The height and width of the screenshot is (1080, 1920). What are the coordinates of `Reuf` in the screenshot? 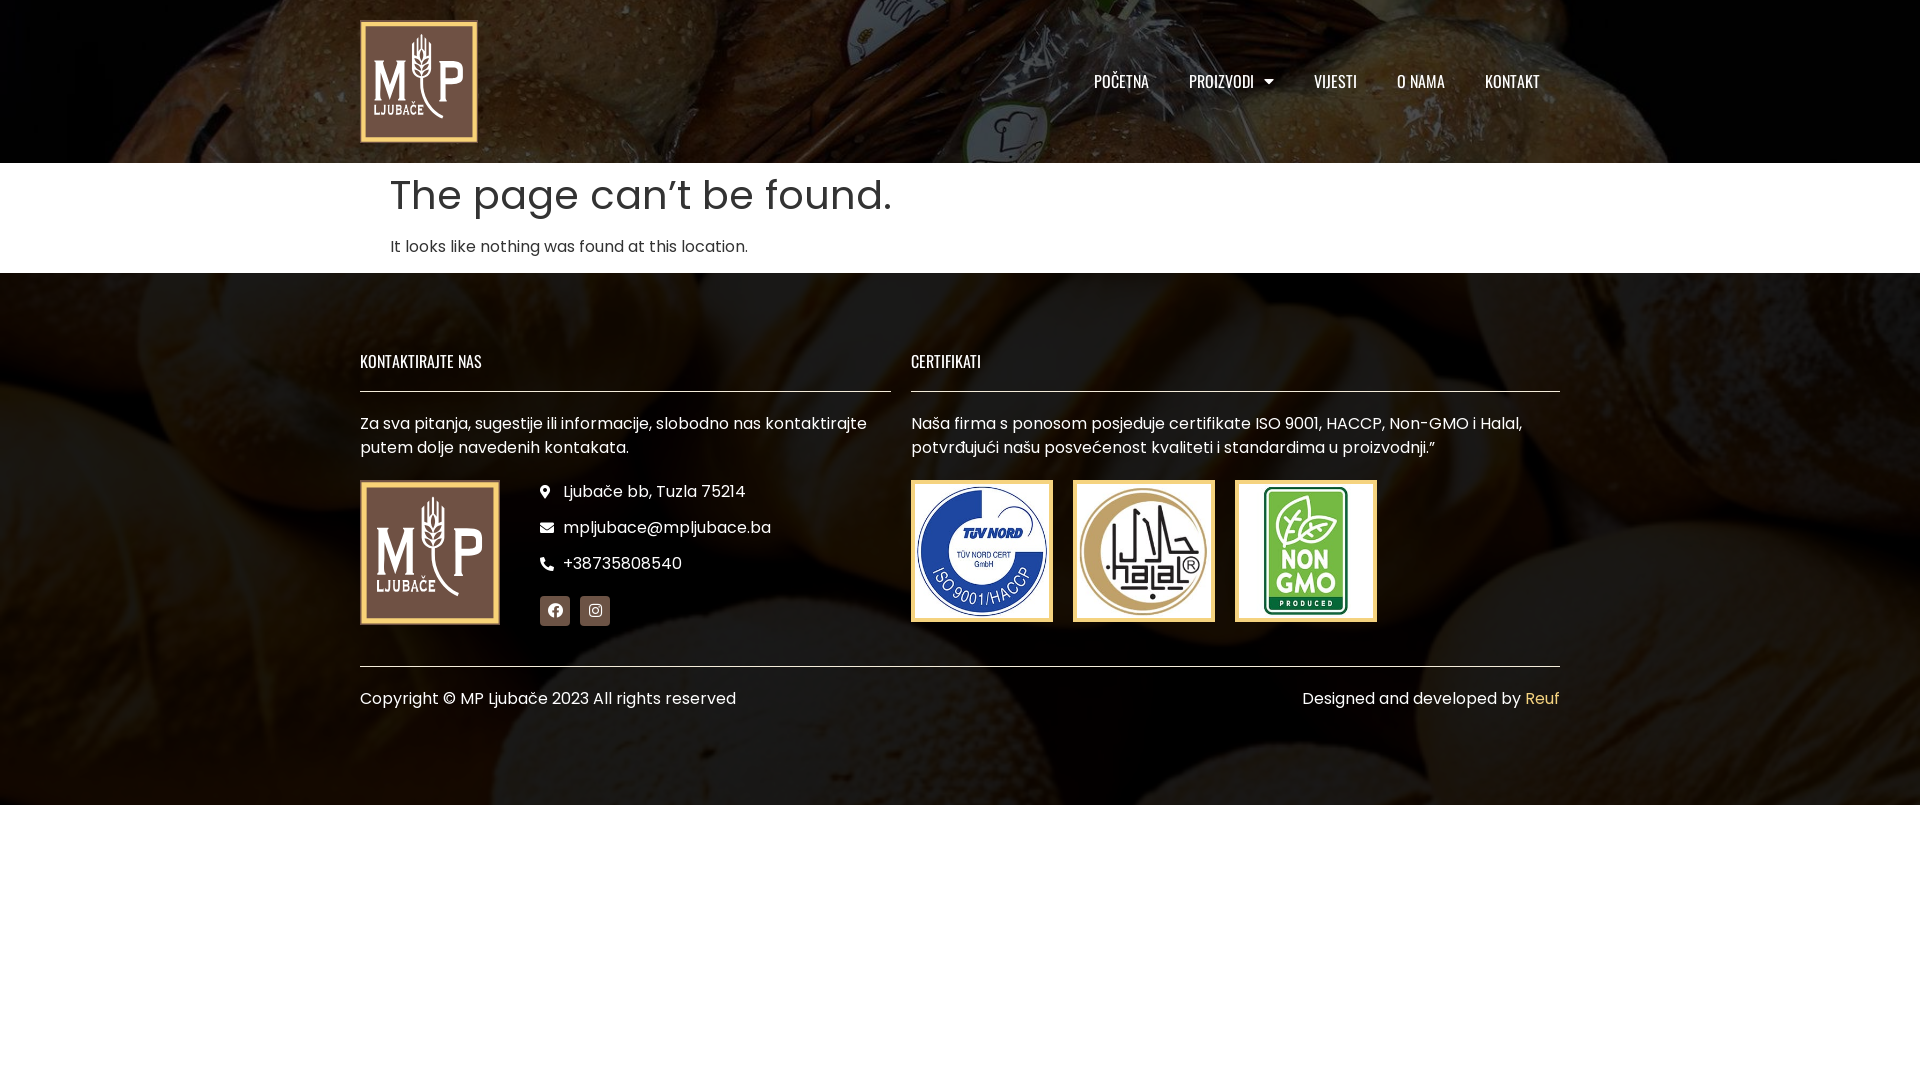 It's located at (1542, 698).